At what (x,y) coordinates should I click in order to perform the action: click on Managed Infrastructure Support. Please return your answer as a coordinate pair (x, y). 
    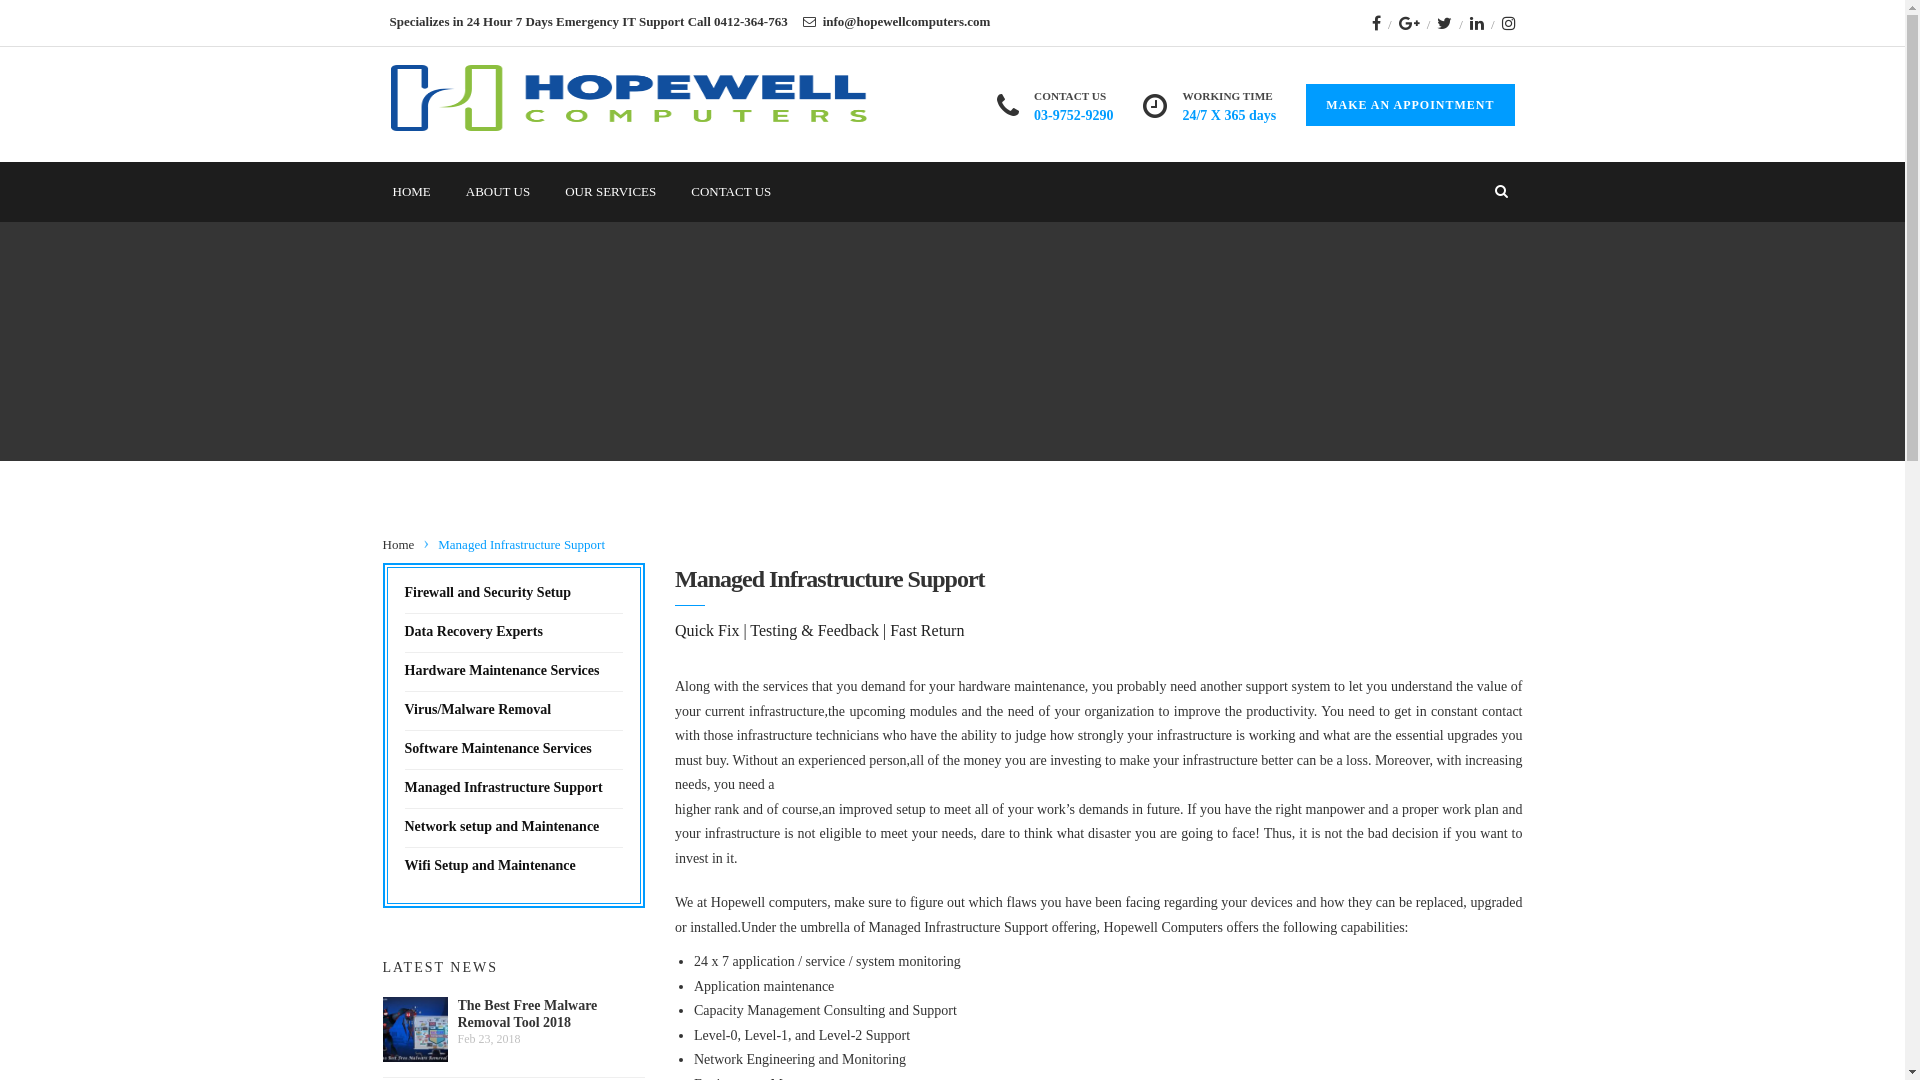
    Looking at the image, I should click on (503, 788).